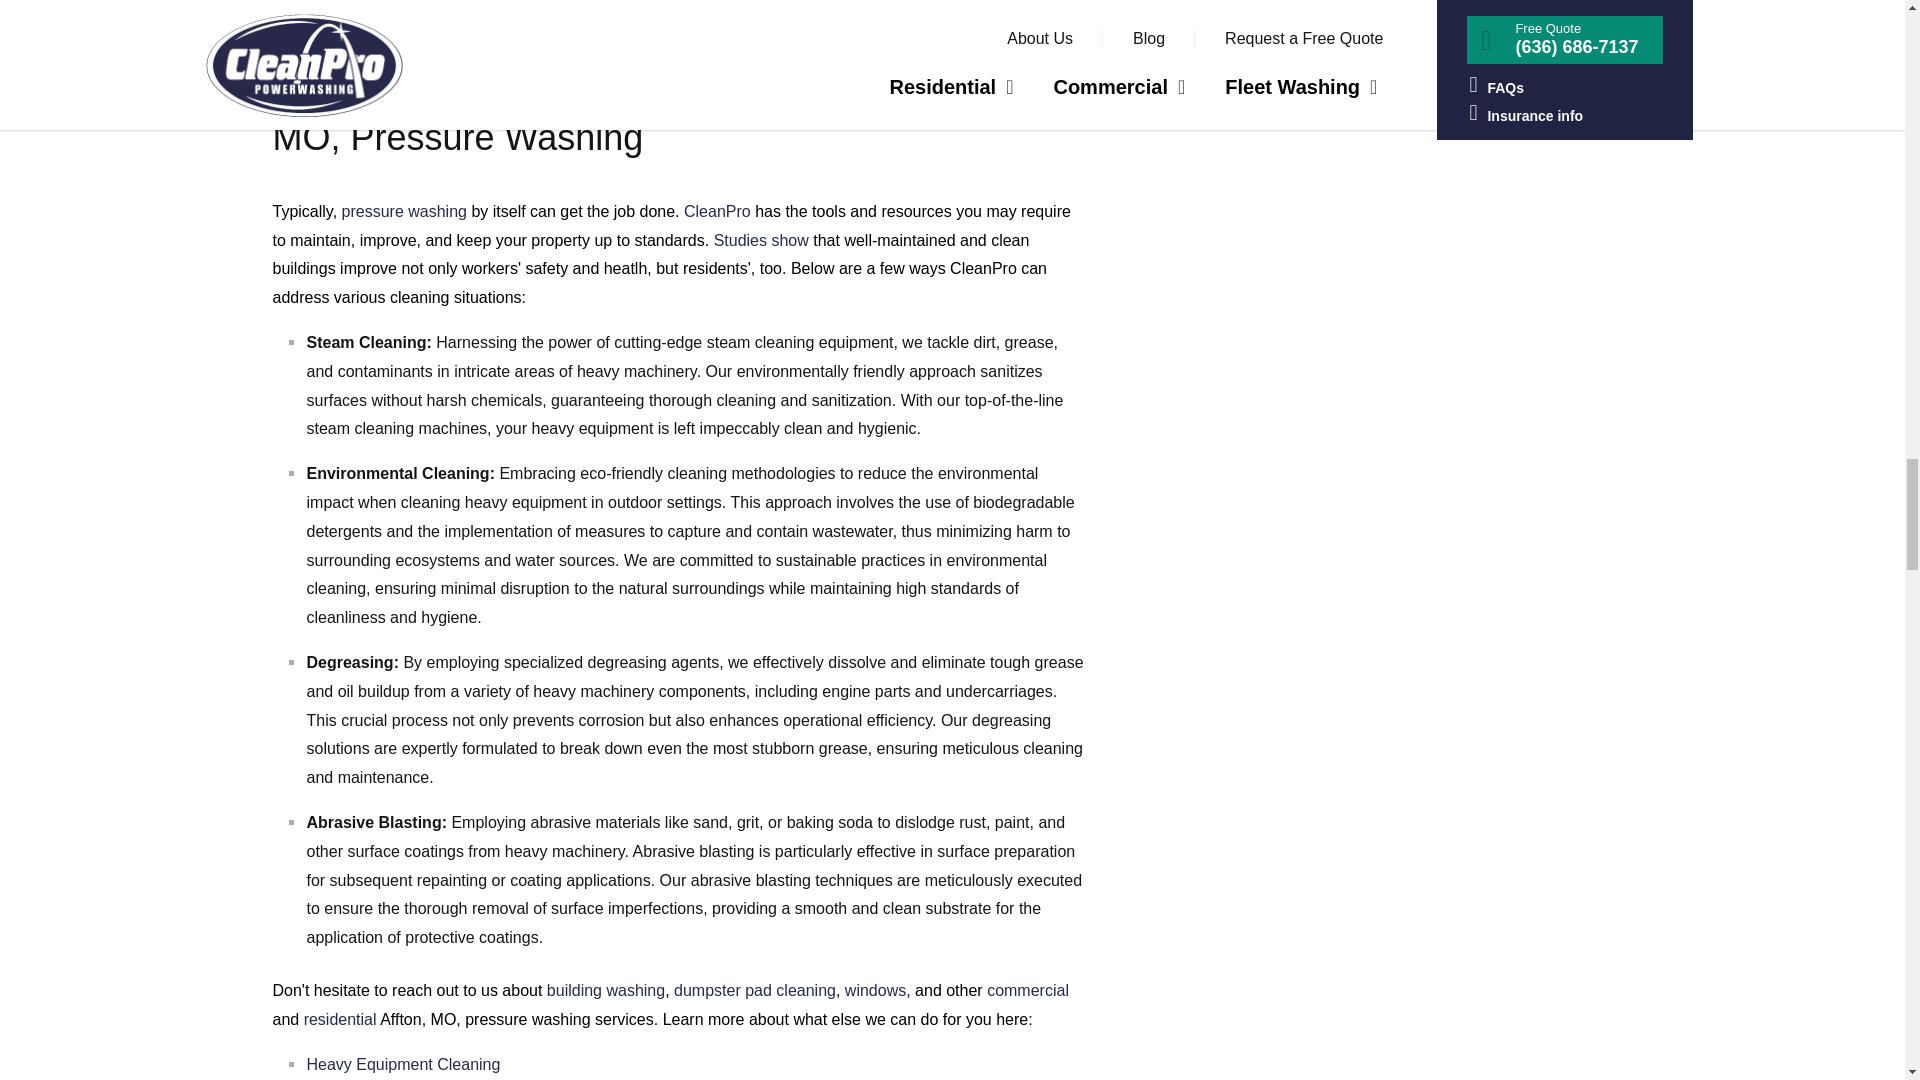  Describe the element at coordinates (404, 212) in the screenshot. I see `Pressure Washing Stats` at that location.